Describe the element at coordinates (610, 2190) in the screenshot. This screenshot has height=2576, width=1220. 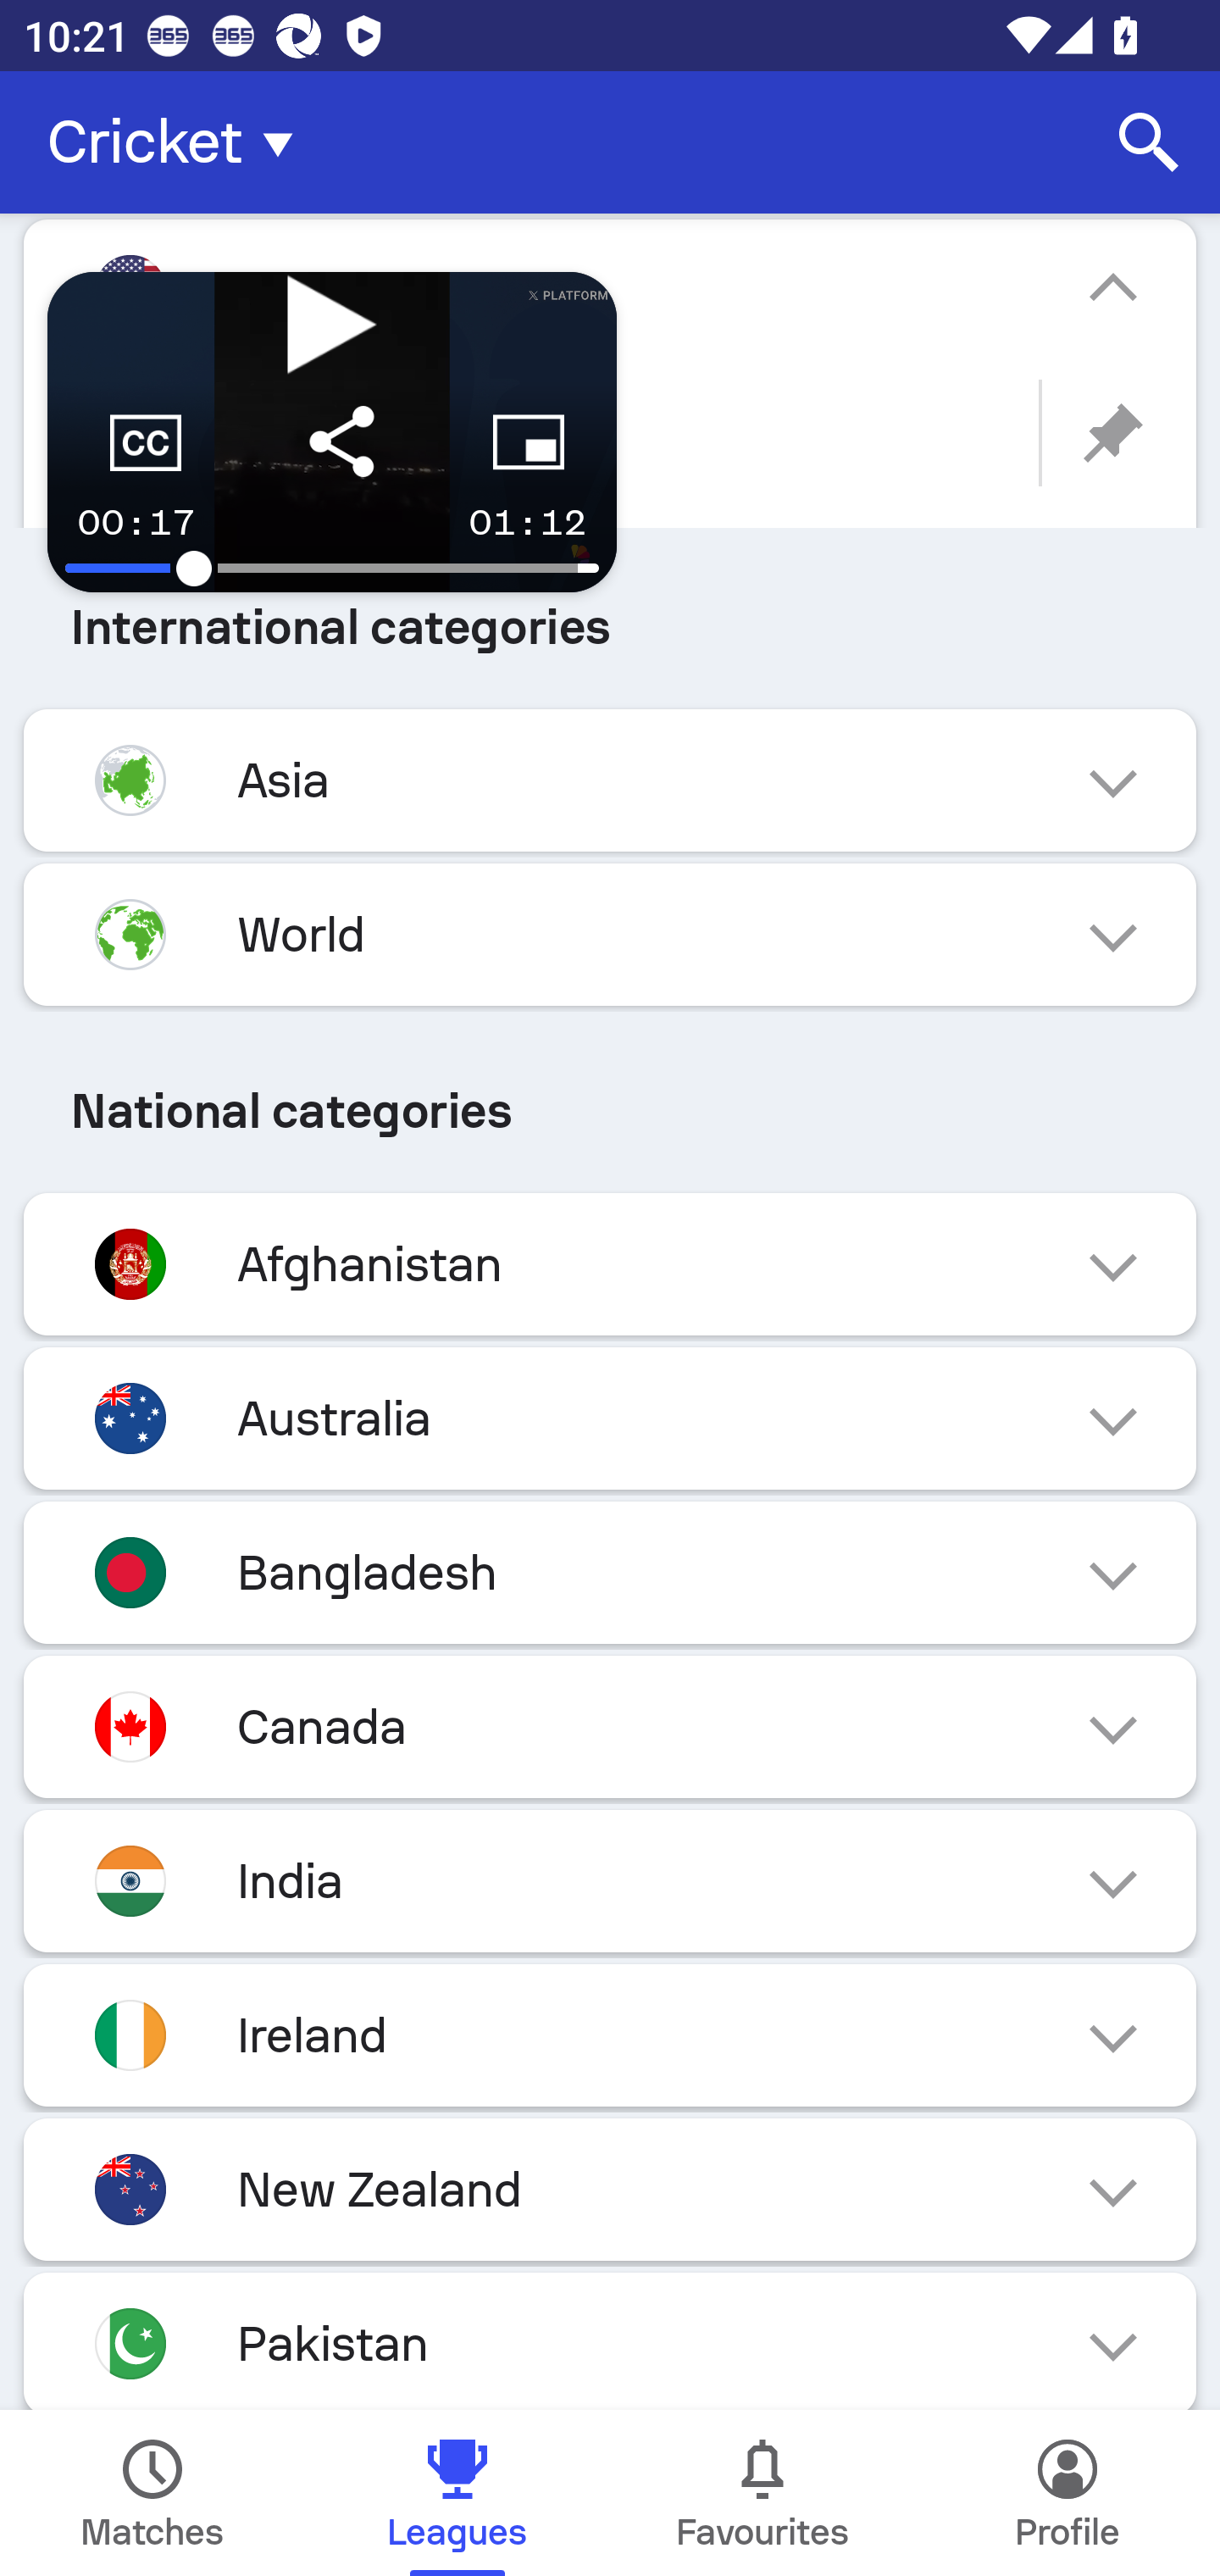
I see `New Zealand` at that location.